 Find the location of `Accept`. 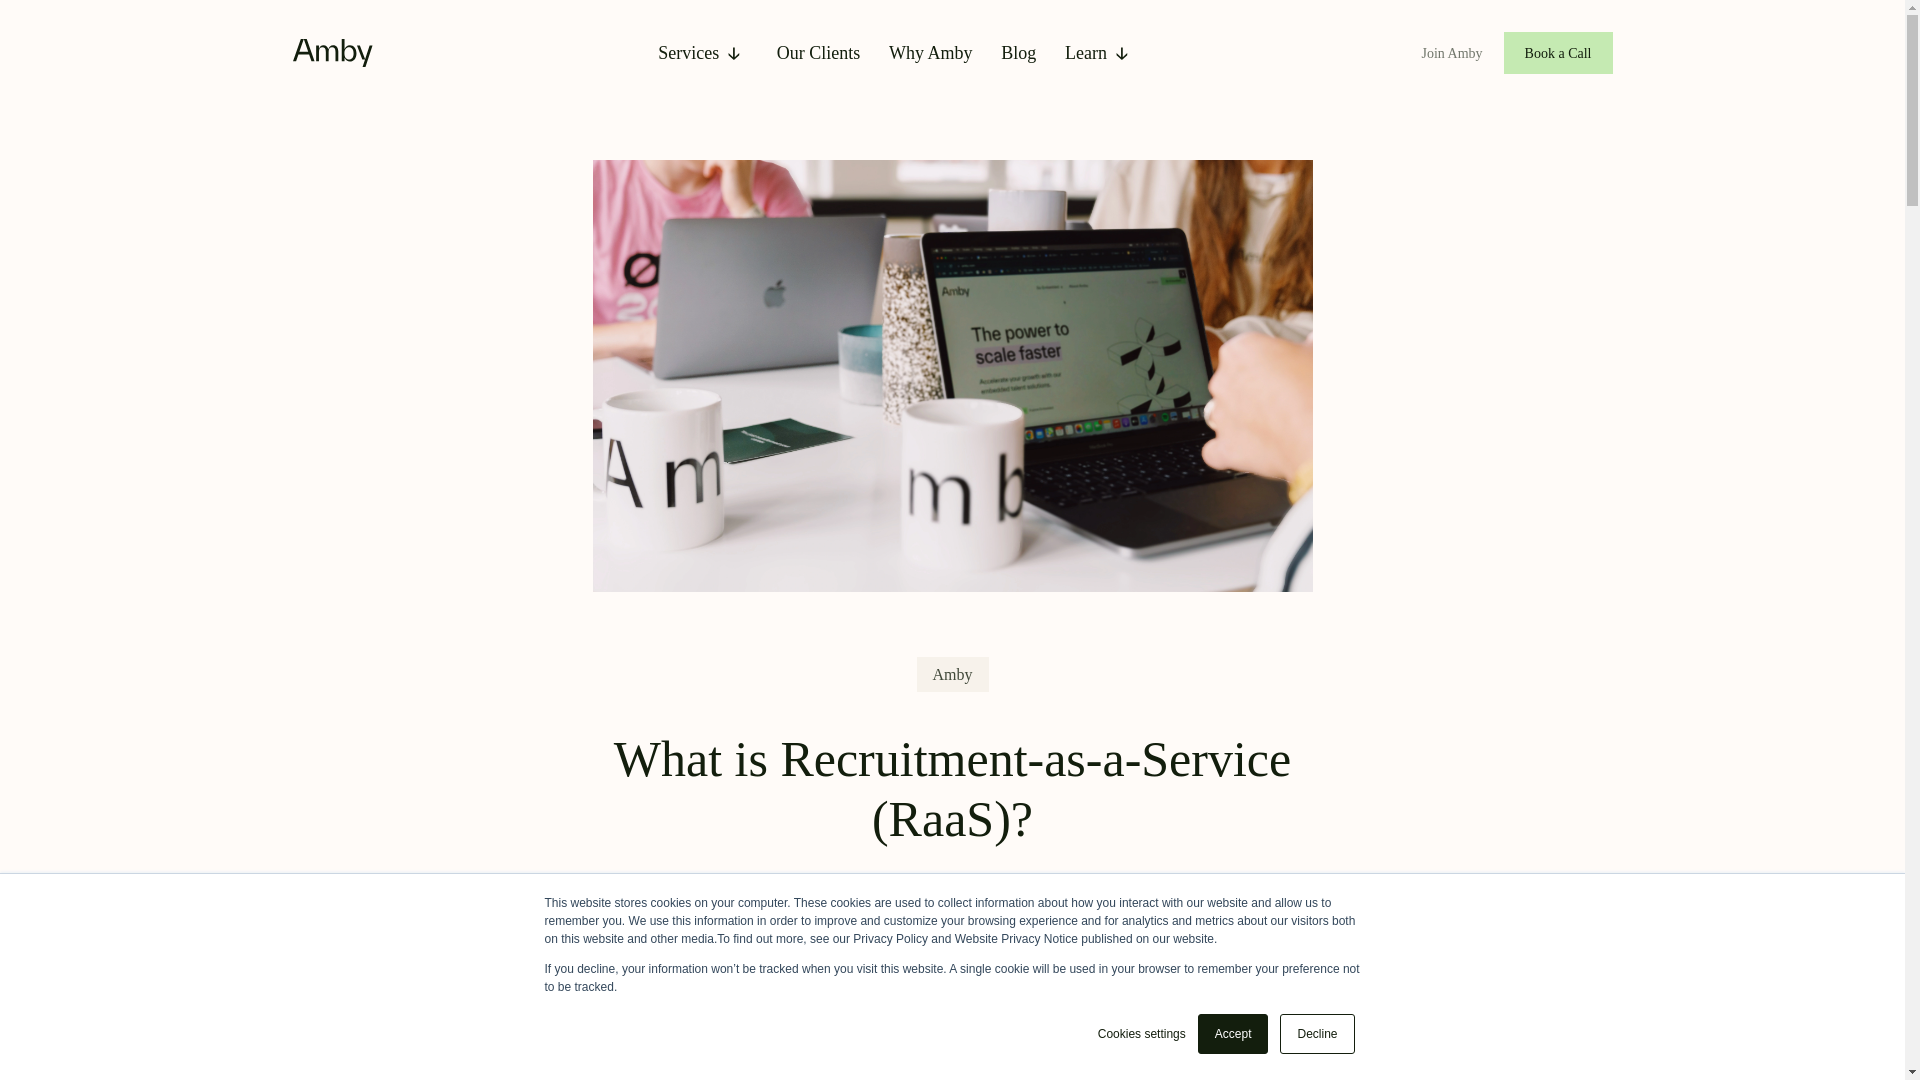

Accept is located at coordinates (1234, 1034).